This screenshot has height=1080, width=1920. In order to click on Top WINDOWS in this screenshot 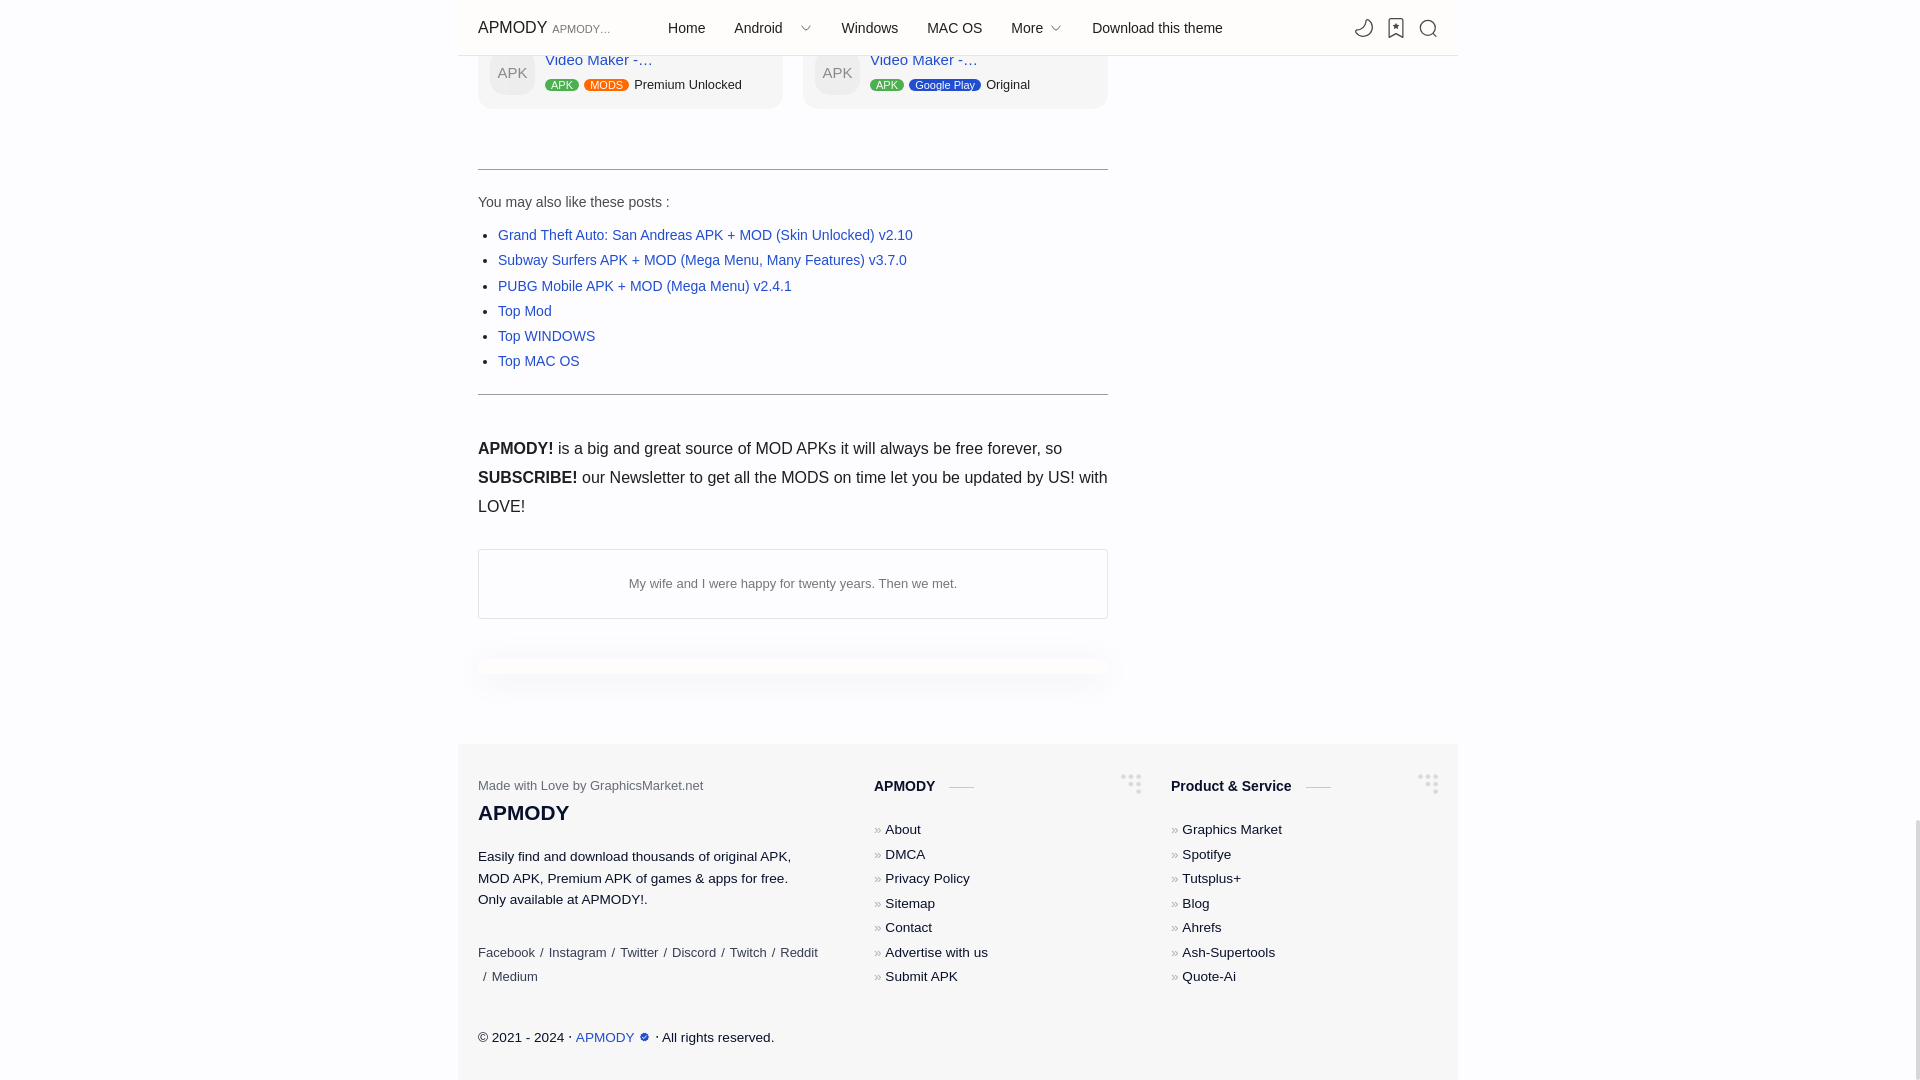, I will do `click(546, 336)`.